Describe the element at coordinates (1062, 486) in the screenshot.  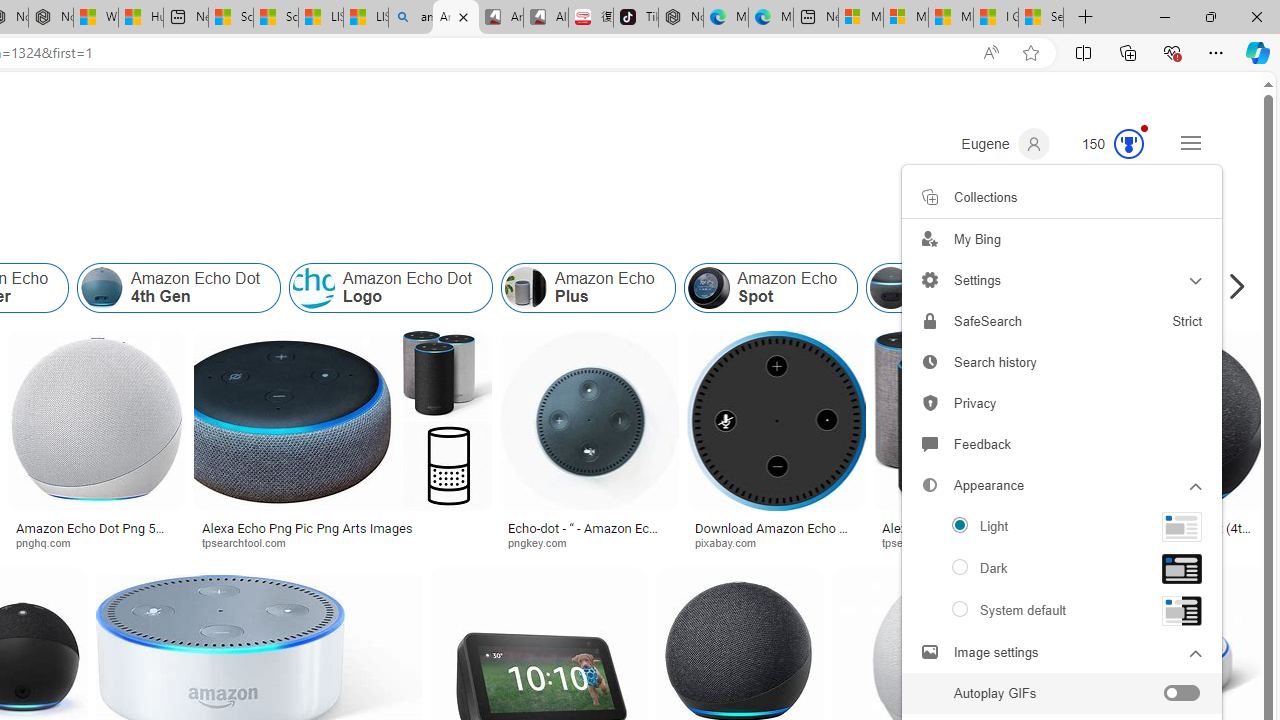
I see `Appearance` at that location.